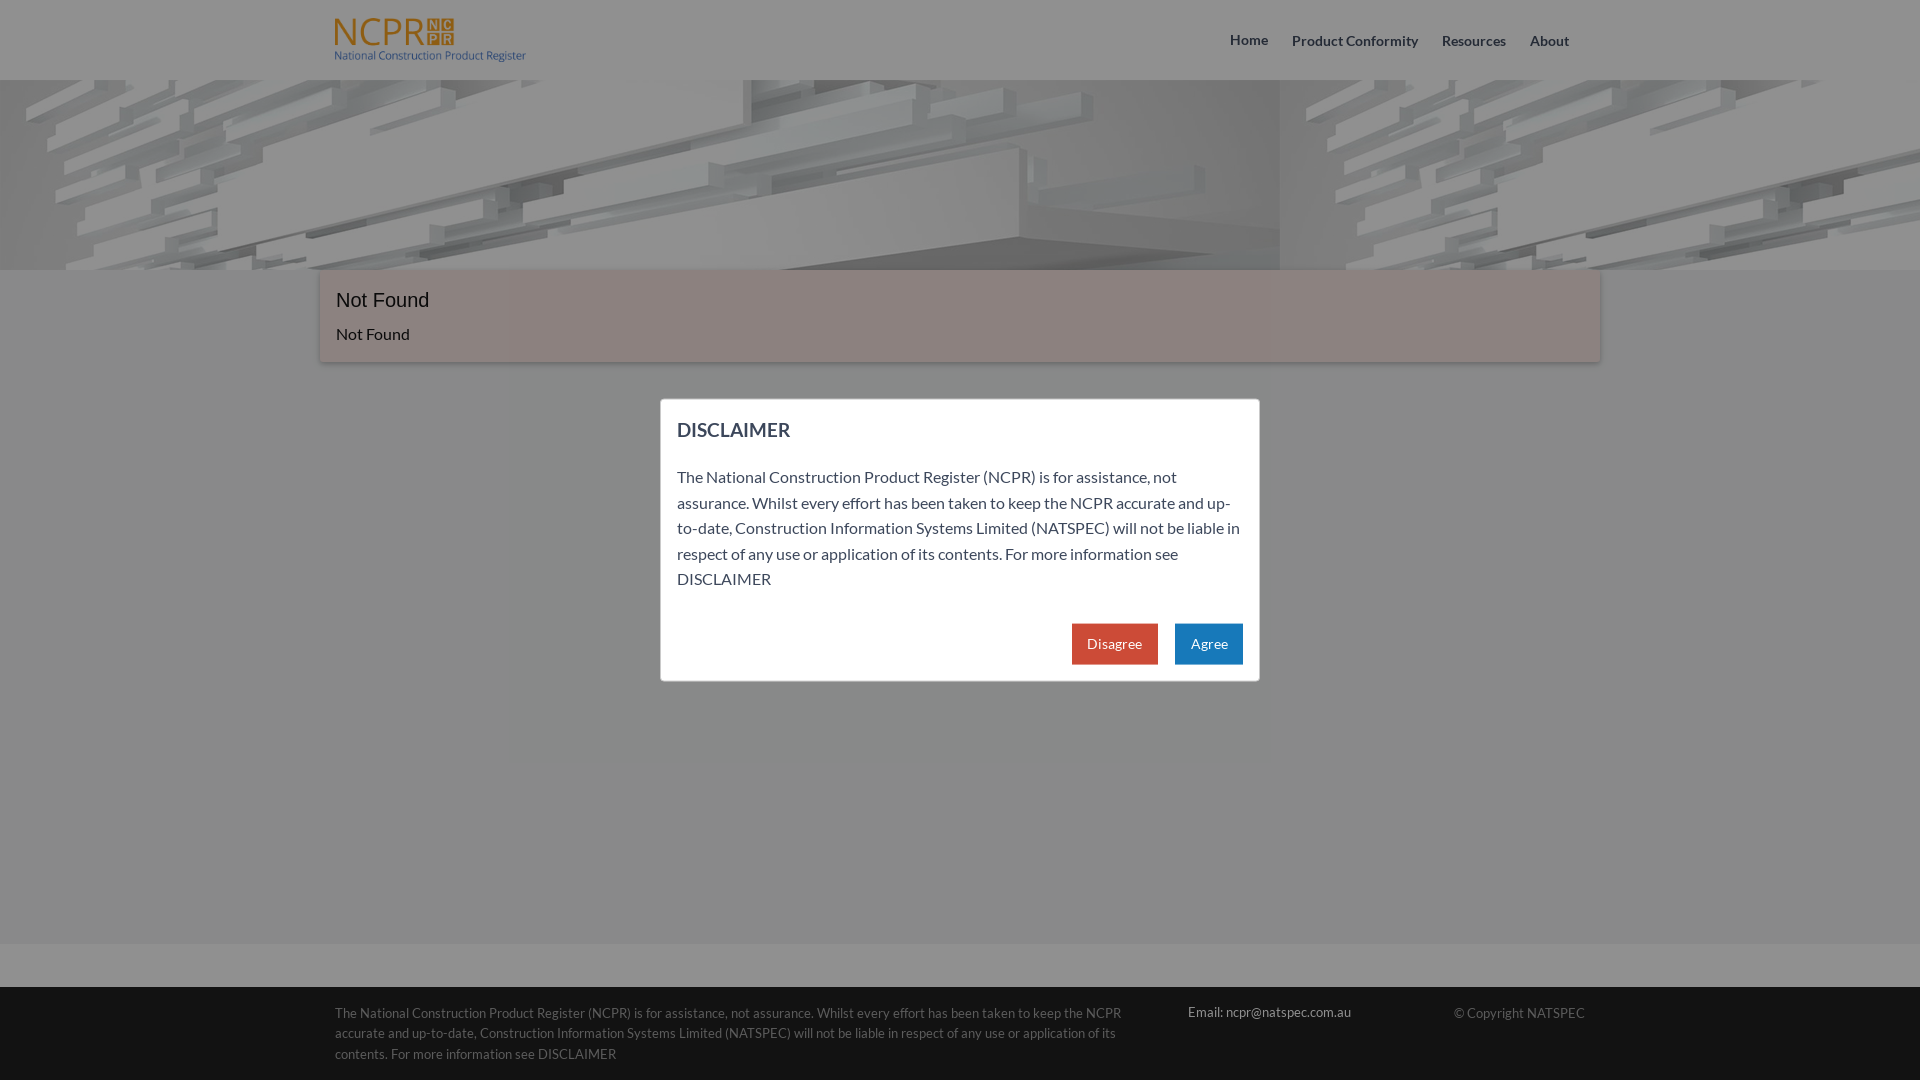  What do you see at coordinates (1209, 644) in the screenshot?
I see `Agree` at bounding box center [1209, 644].